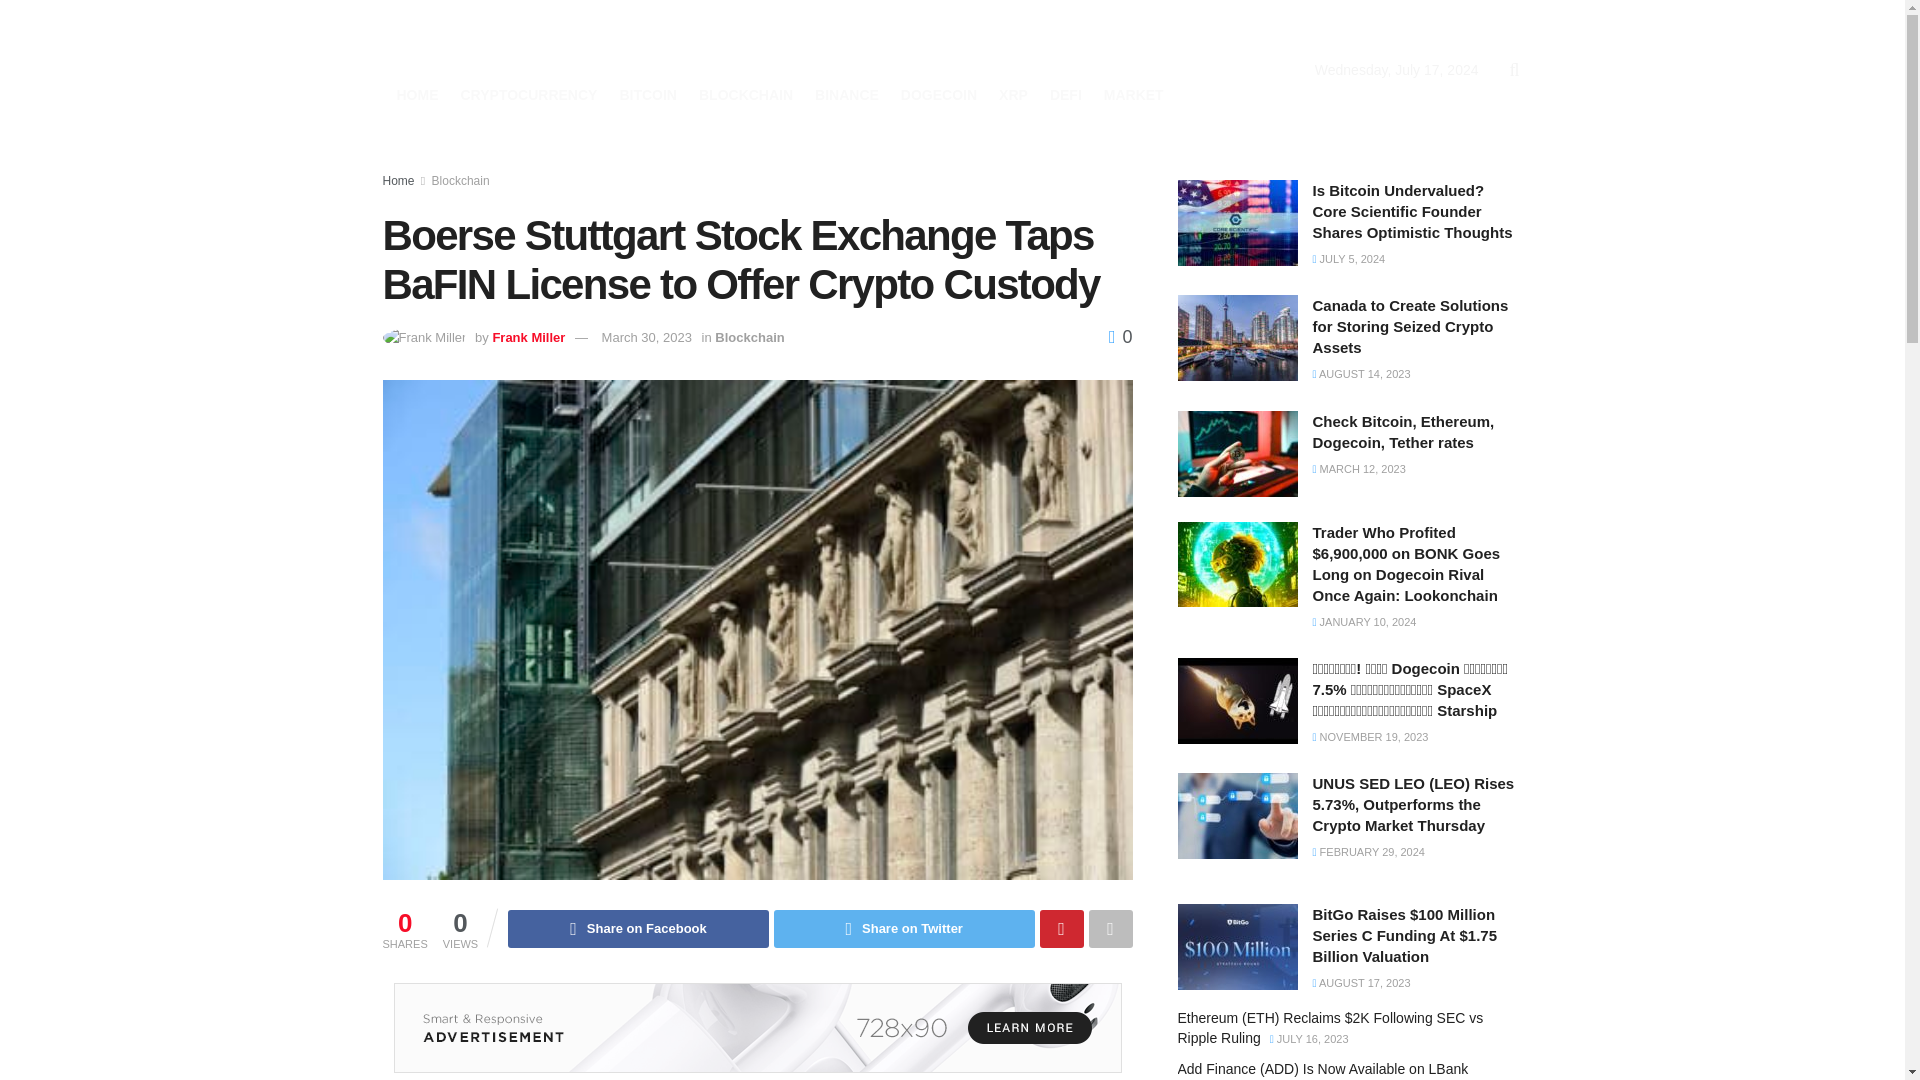  Describe the element at coordinates (846, 95) in the screenshot. I see `BINANCE` at that location.